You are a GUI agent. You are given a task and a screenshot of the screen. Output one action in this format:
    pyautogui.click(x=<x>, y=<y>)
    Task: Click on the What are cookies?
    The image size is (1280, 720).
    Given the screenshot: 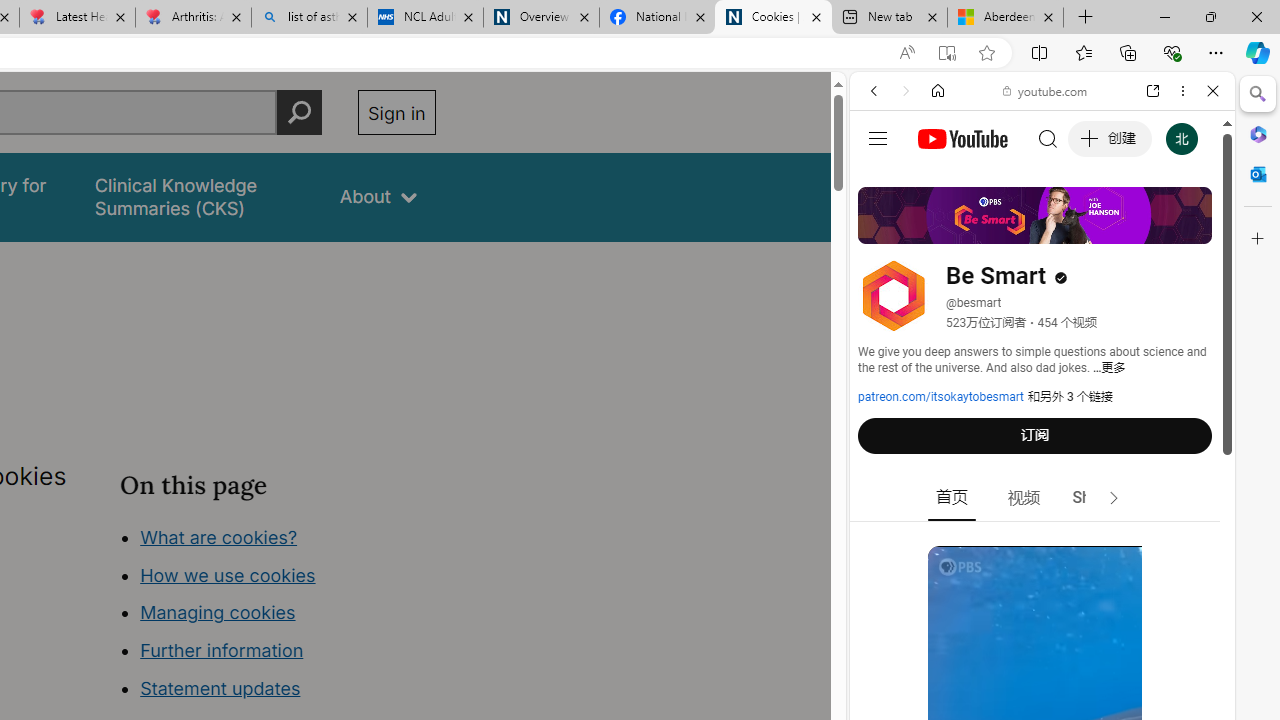 What is the action you would take?
    pyautogui.click(x=218, y=536)
    